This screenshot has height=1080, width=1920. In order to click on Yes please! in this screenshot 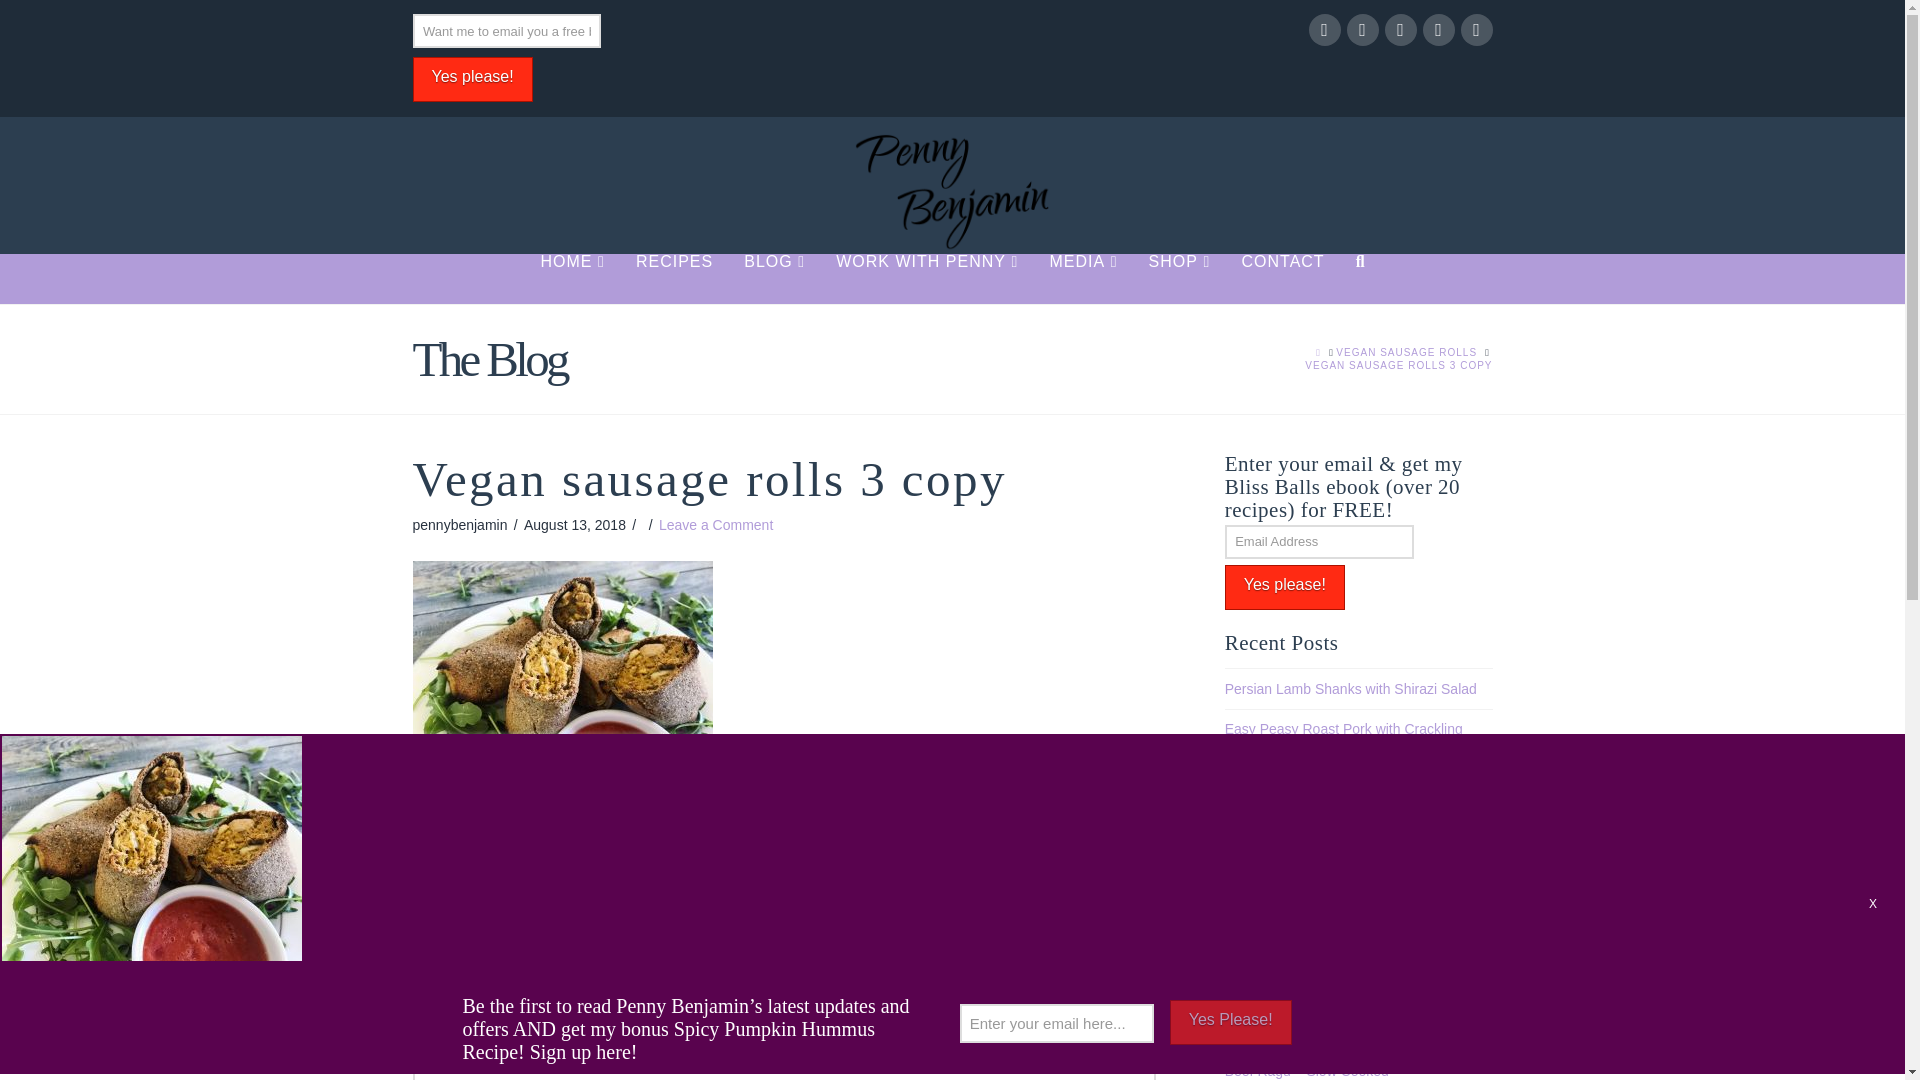, I will do `click(472, 79)`.